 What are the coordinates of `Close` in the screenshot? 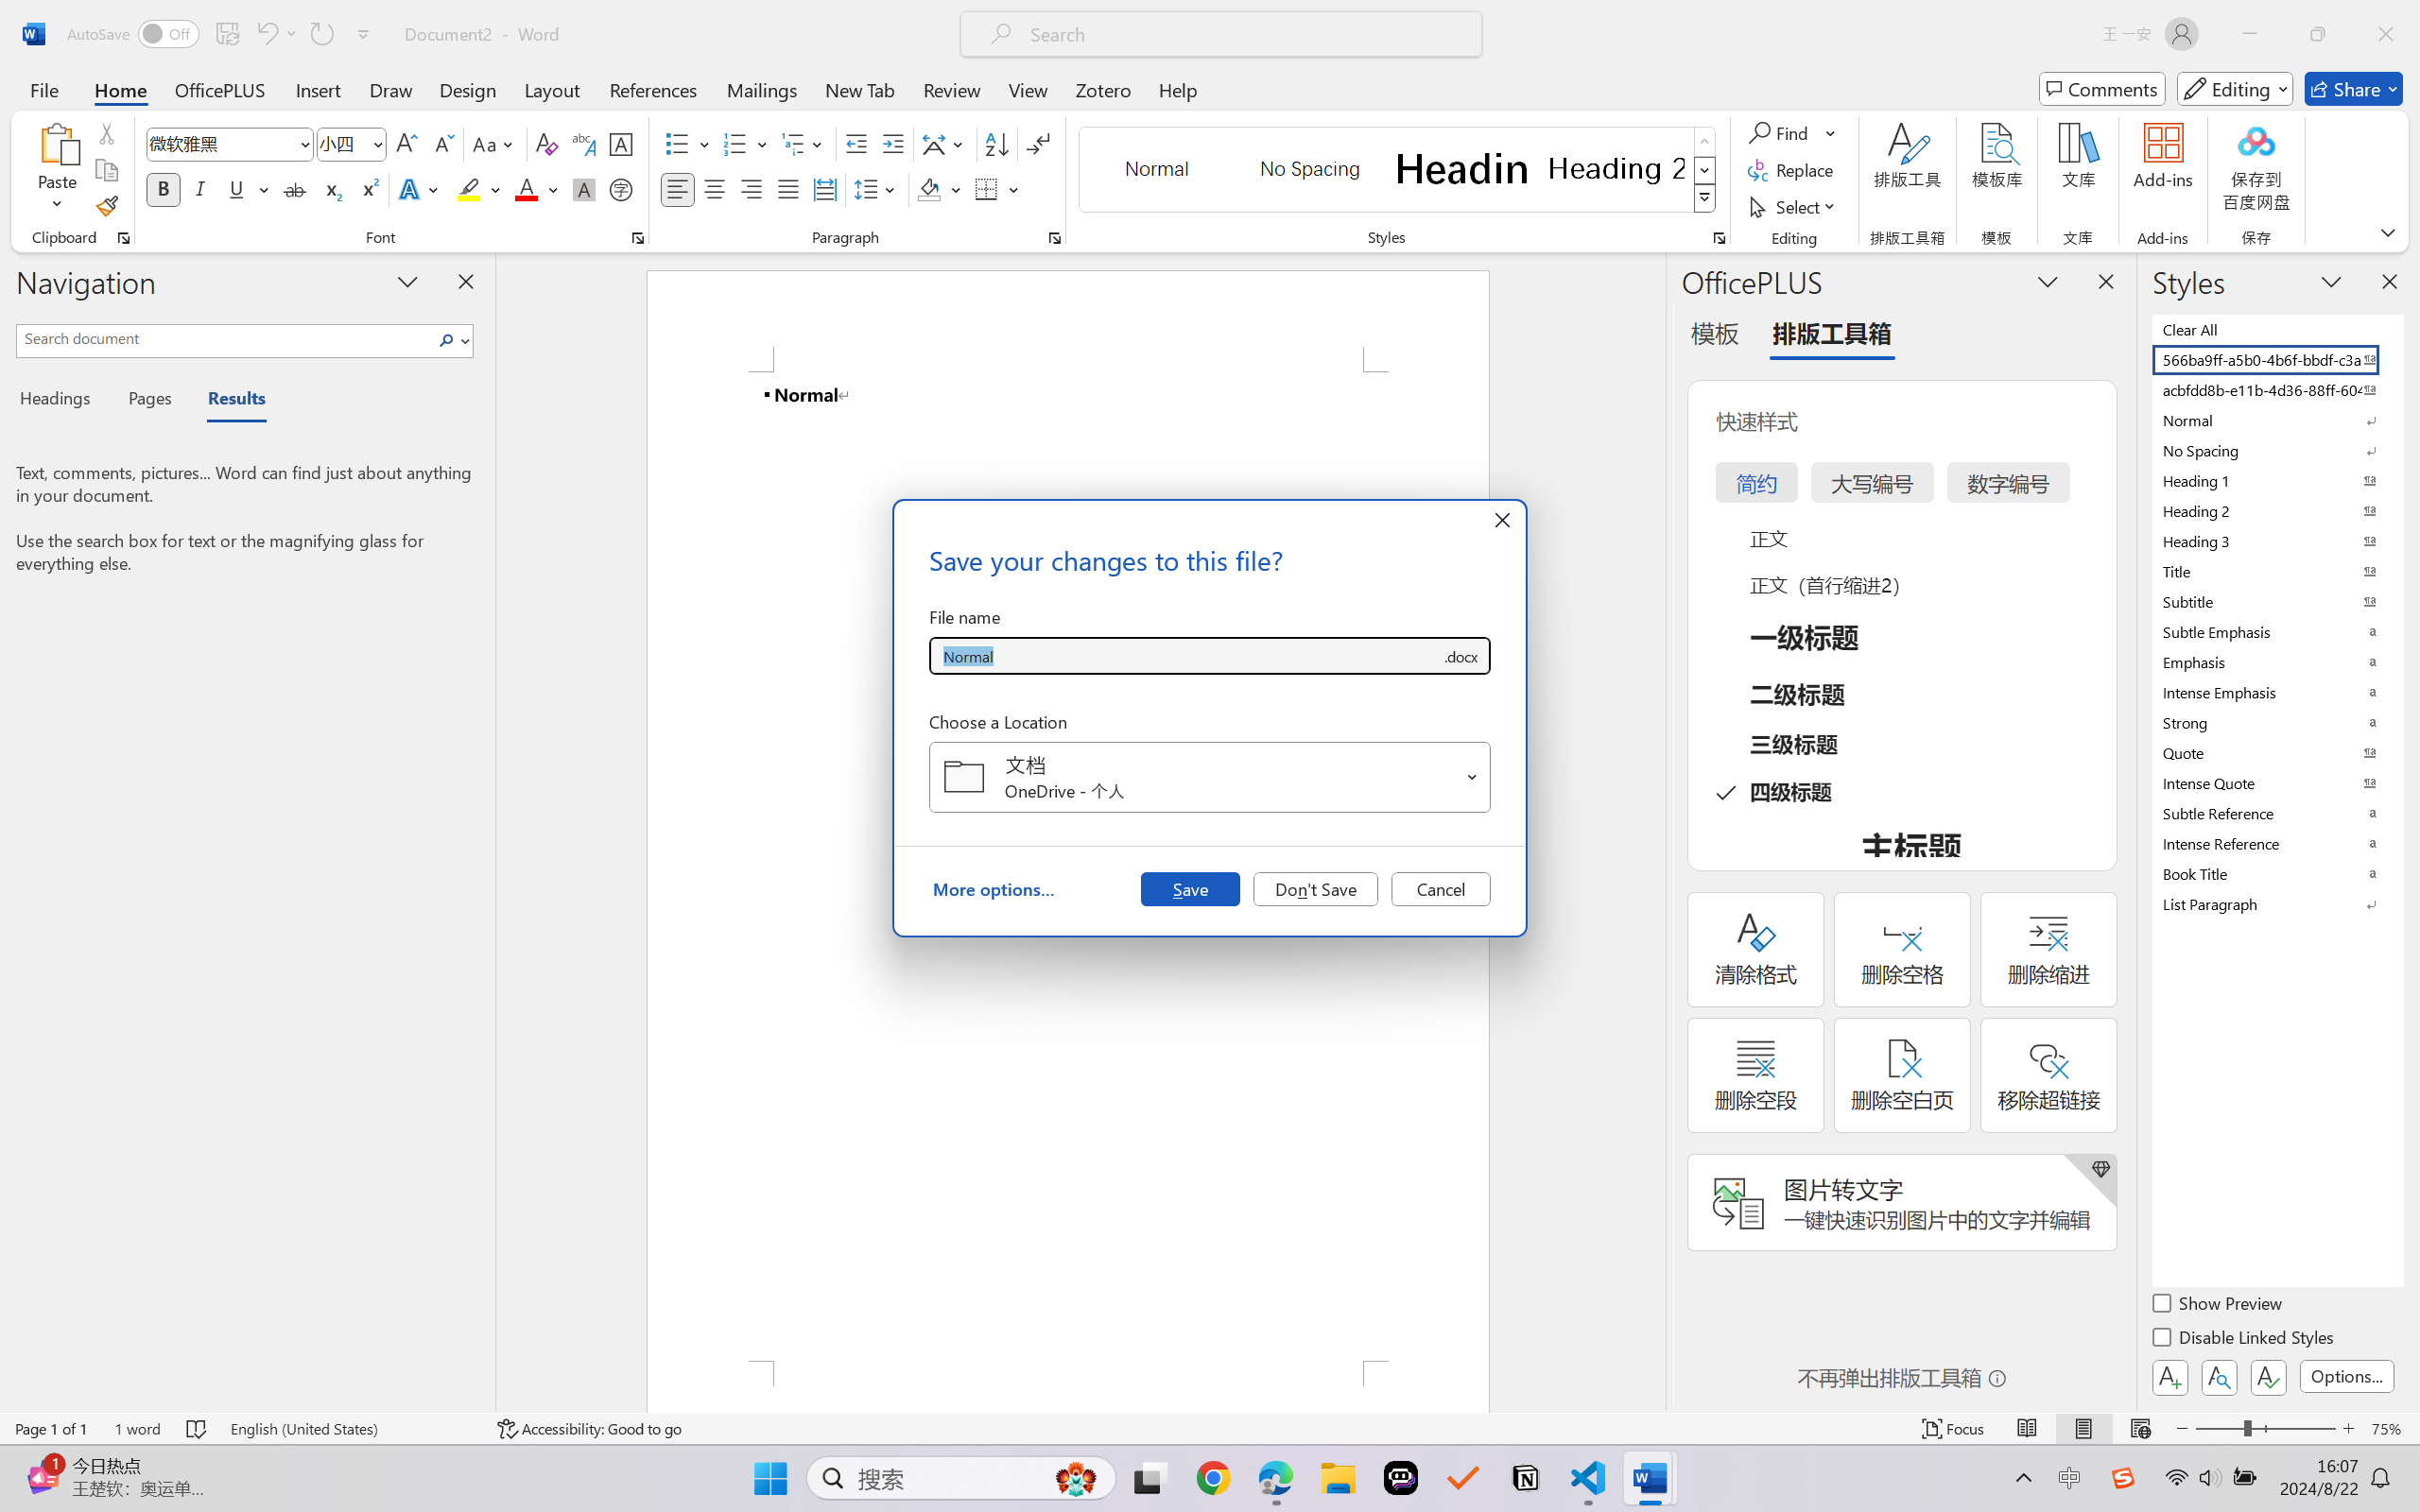 It's located at (2386, 34).